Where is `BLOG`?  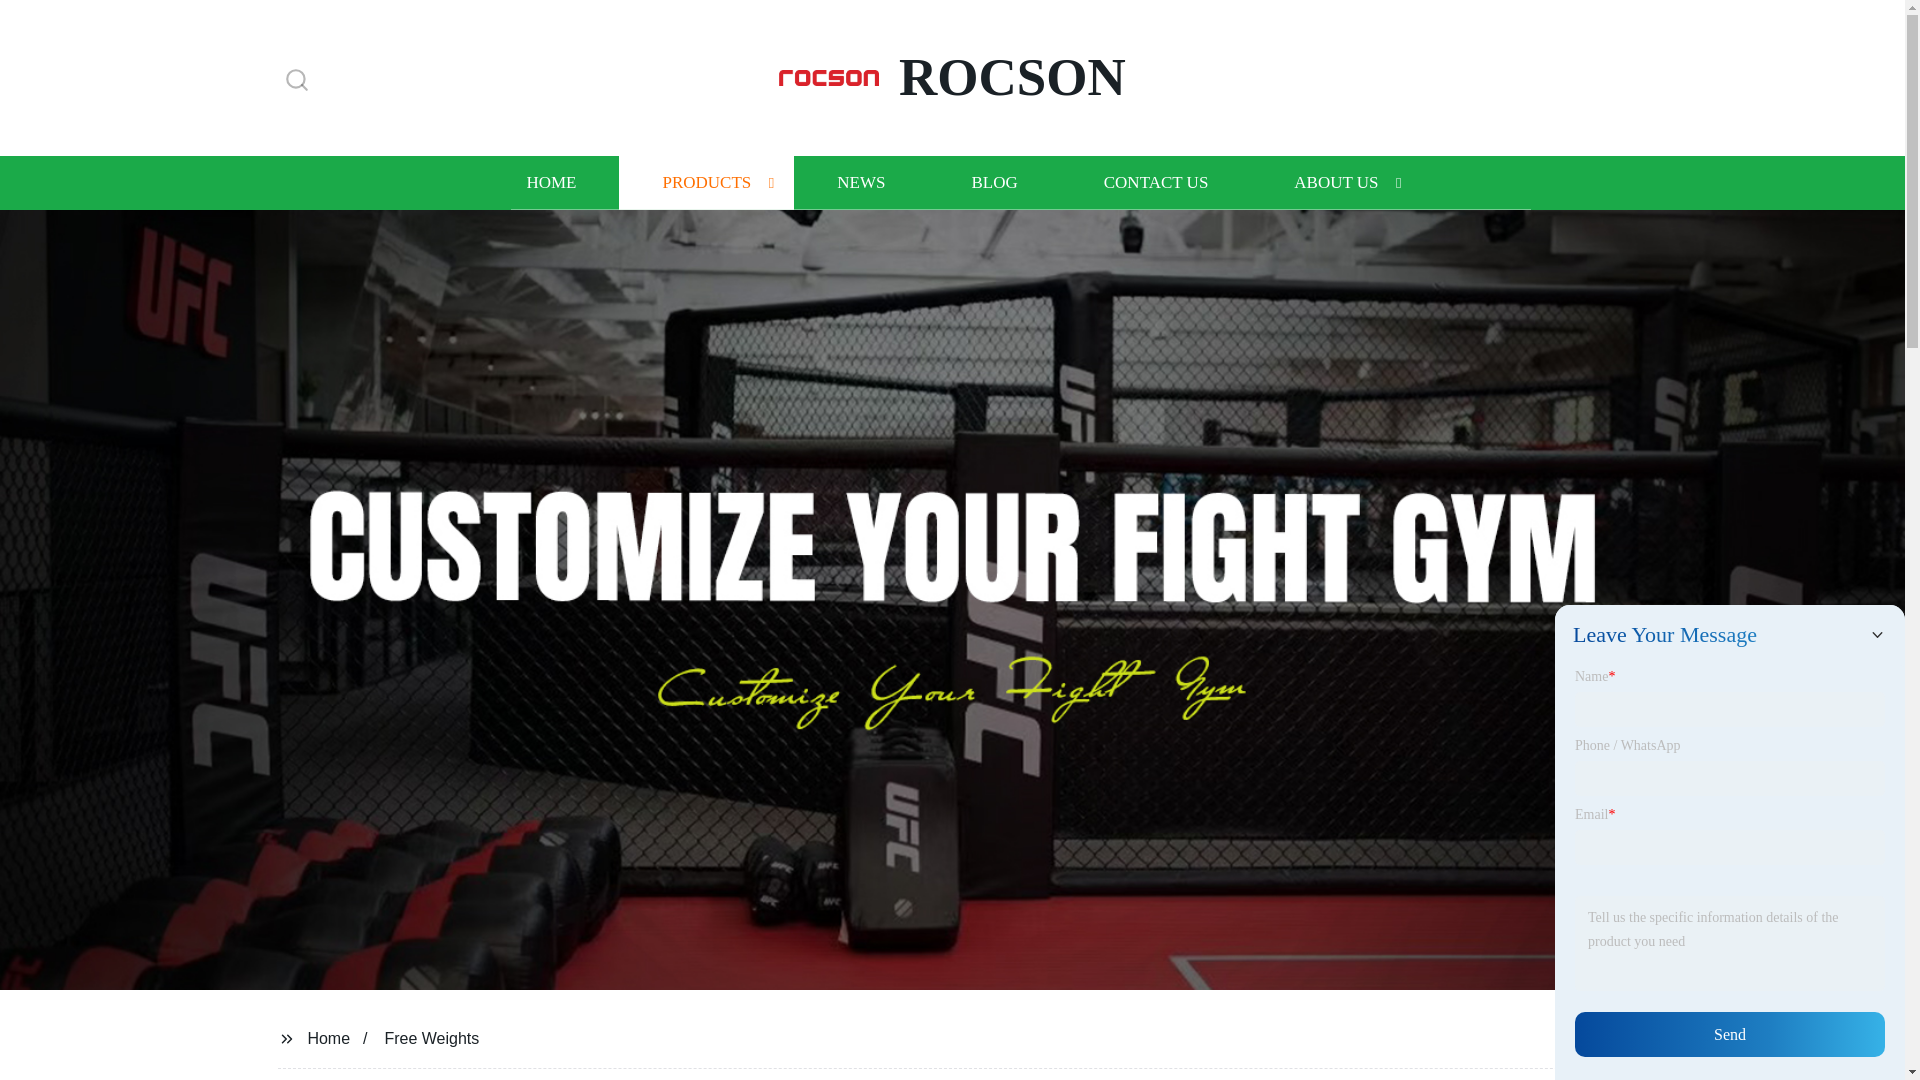
BLOG is located at coordinates (993, 182).